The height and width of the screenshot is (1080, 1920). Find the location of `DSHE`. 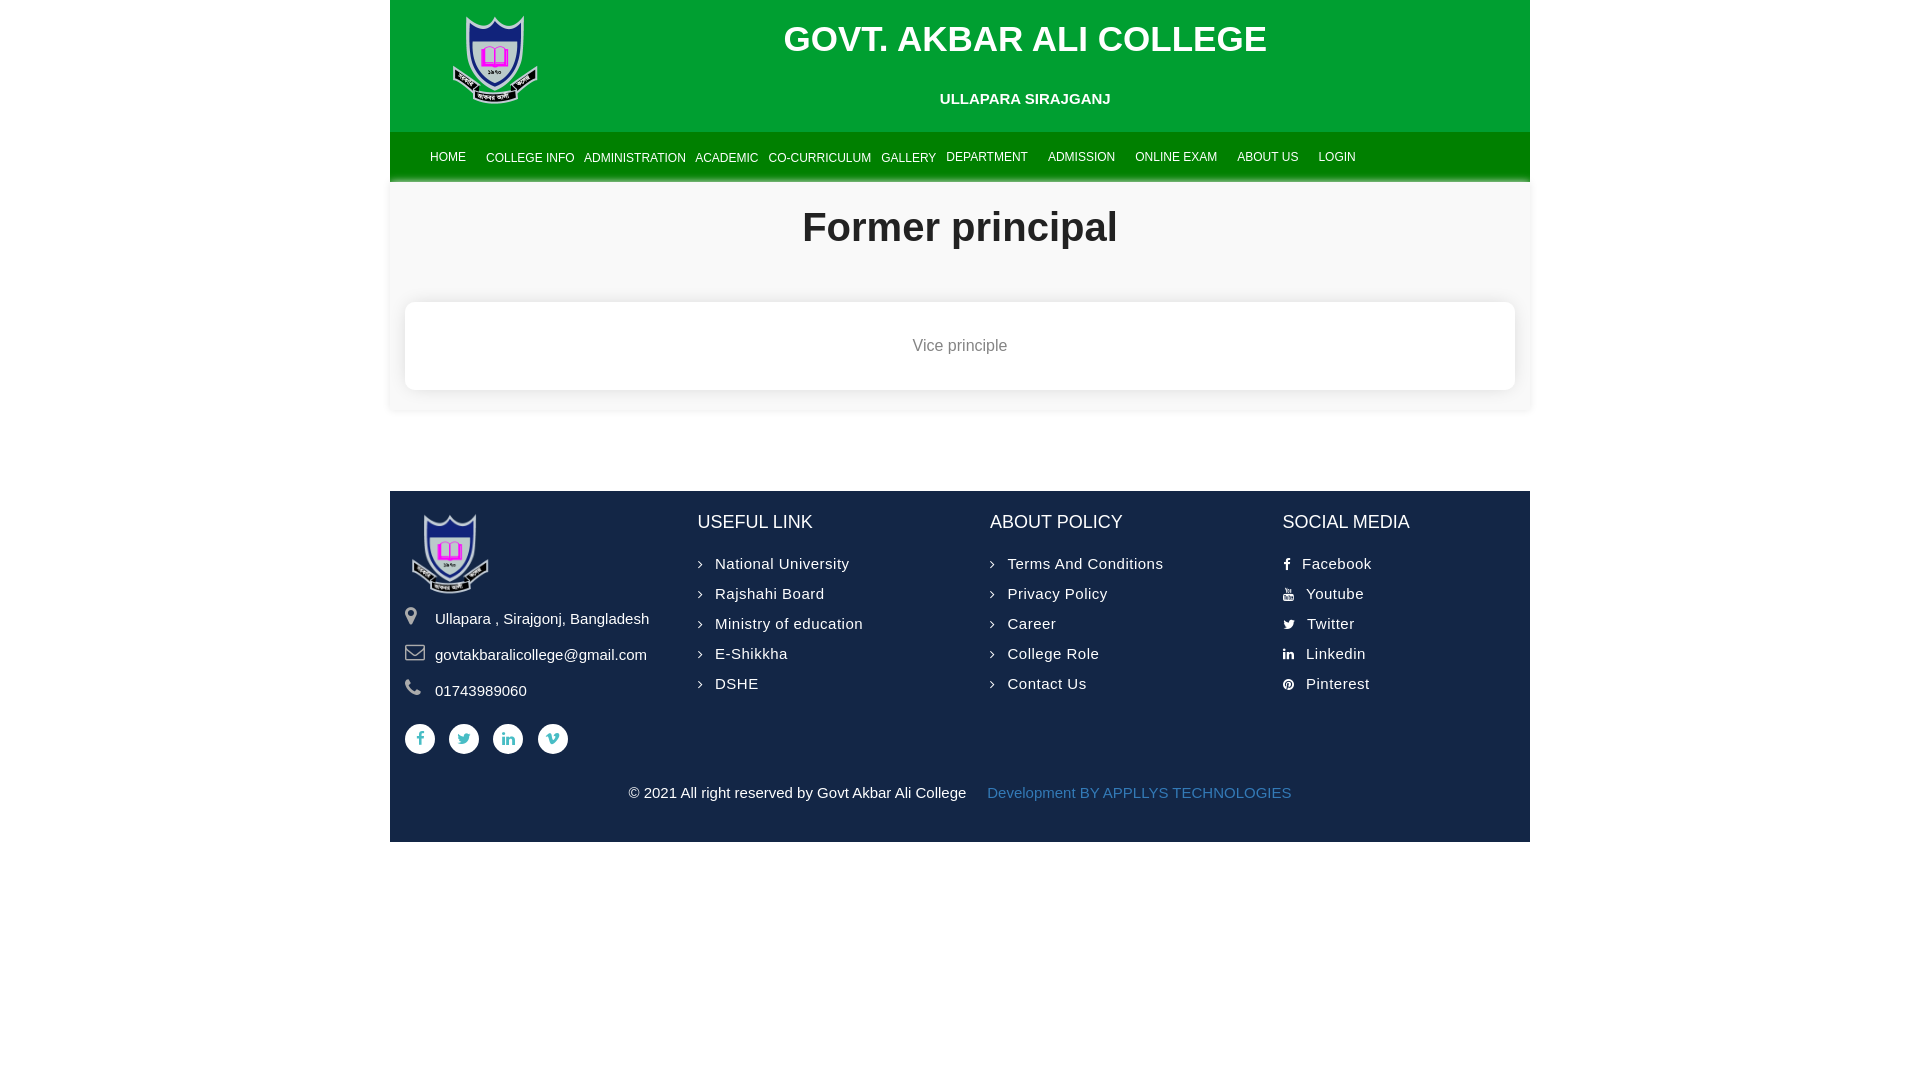

DSHE is located at coordinates (728, 684).